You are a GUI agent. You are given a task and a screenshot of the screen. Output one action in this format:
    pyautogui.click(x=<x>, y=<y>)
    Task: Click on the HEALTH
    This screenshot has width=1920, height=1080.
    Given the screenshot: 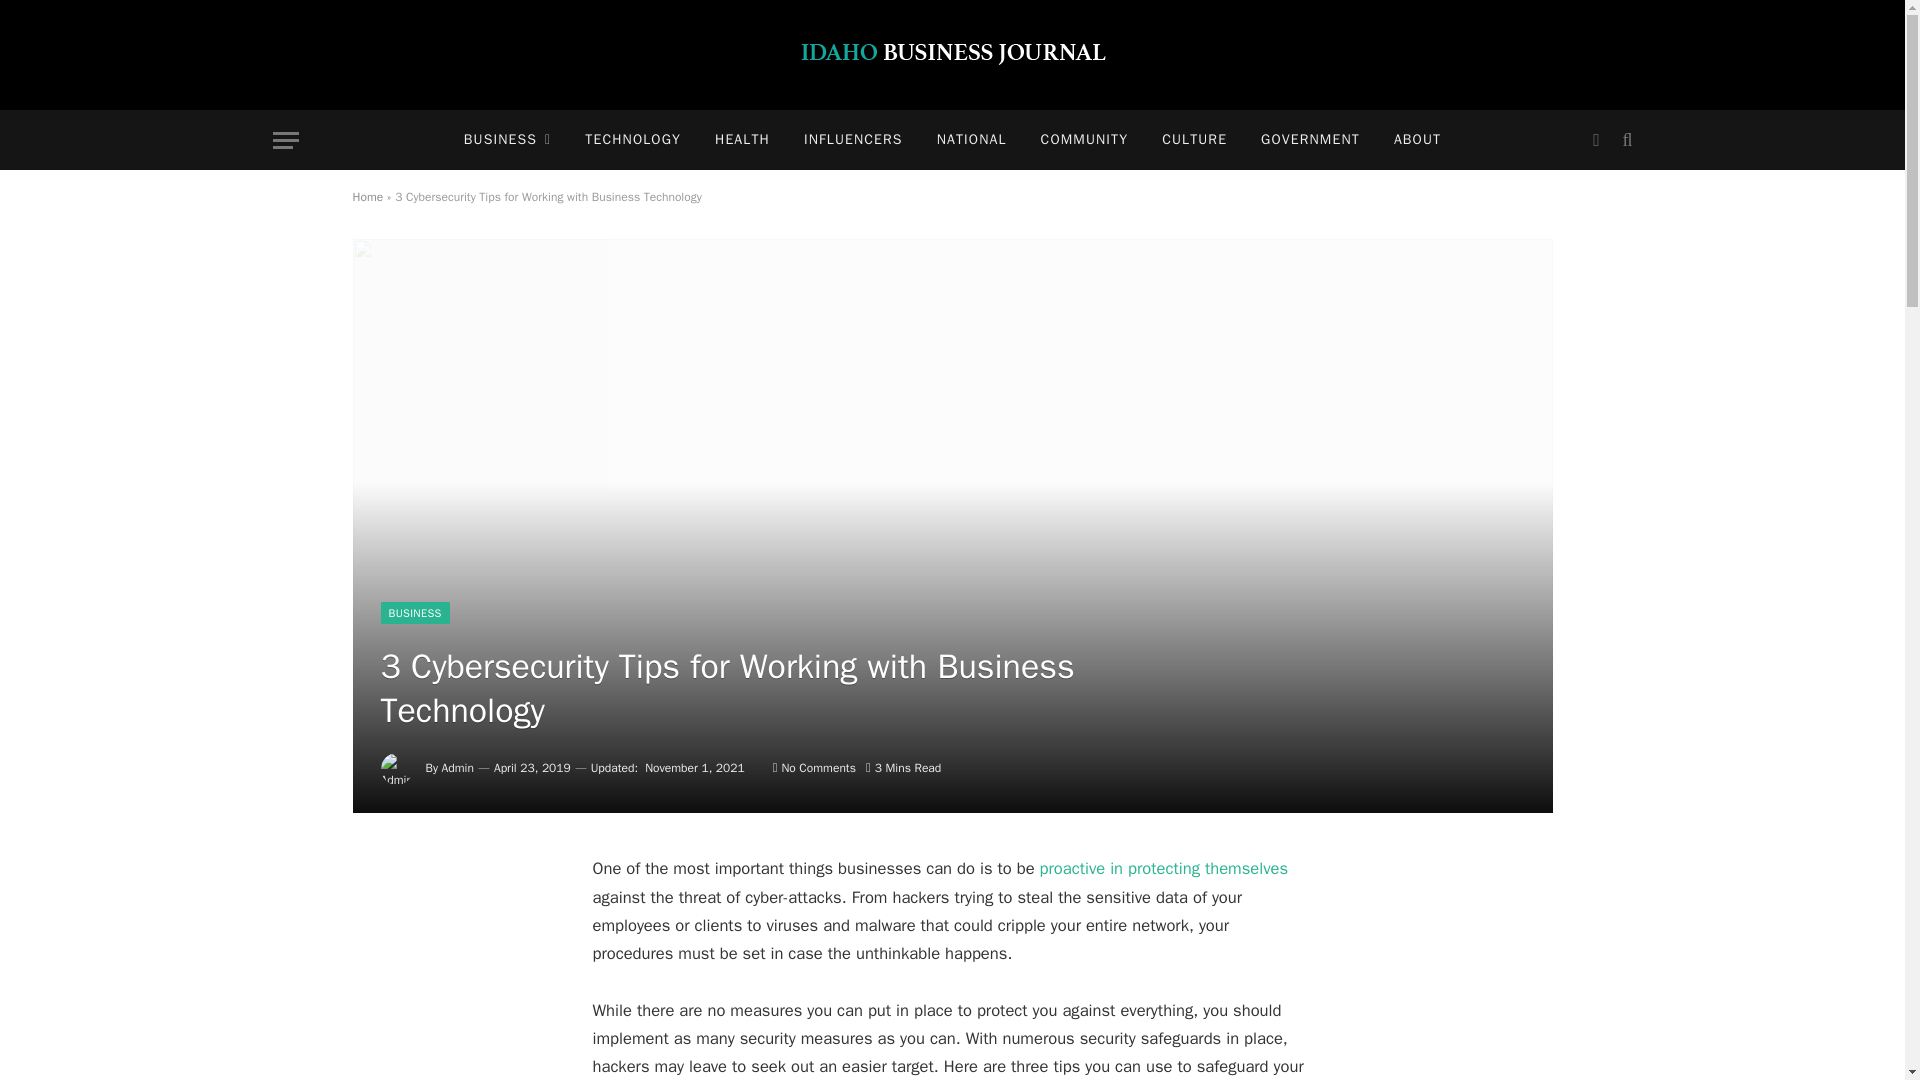 What is the action you would take?
    pyautogui.click(x=742, y=140)
    